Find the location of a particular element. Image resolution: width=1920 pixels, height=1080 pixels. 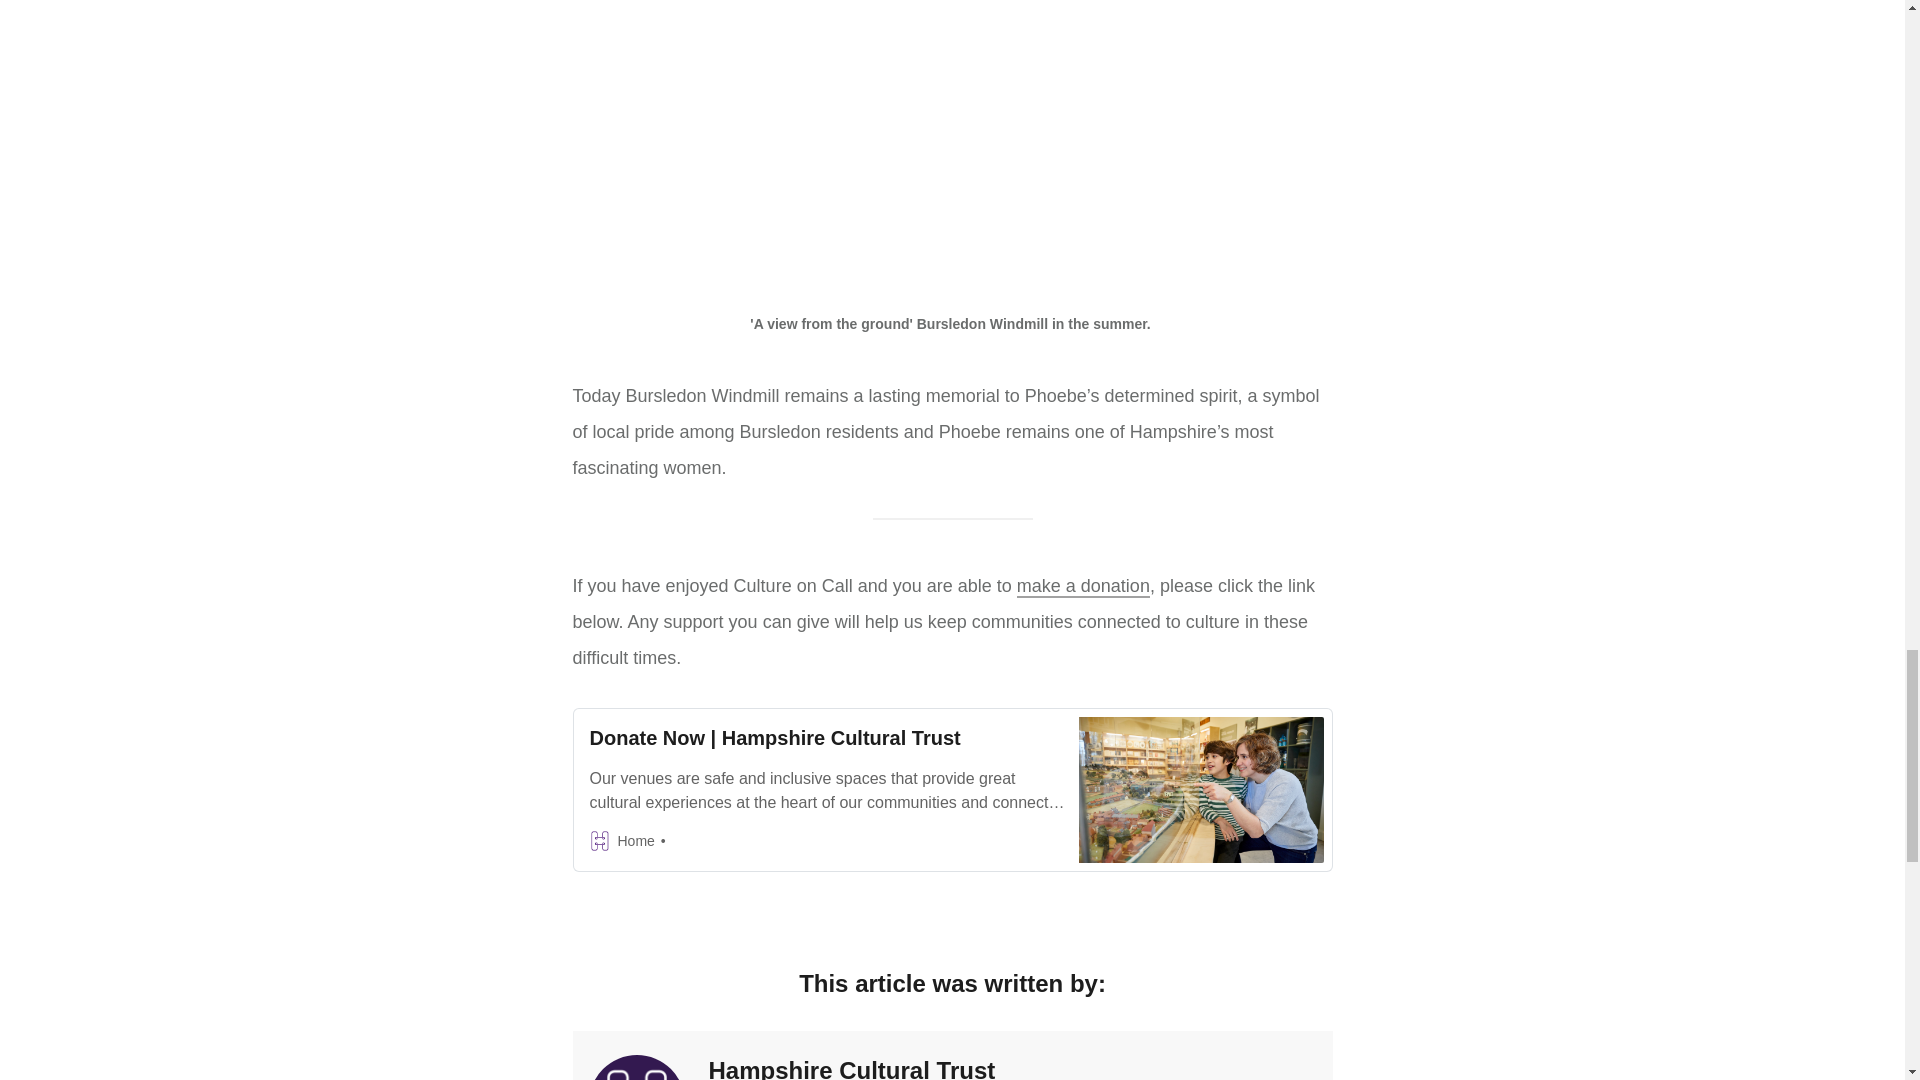

Hampshire Cultural Trust is located at coordinates (635, 1068).